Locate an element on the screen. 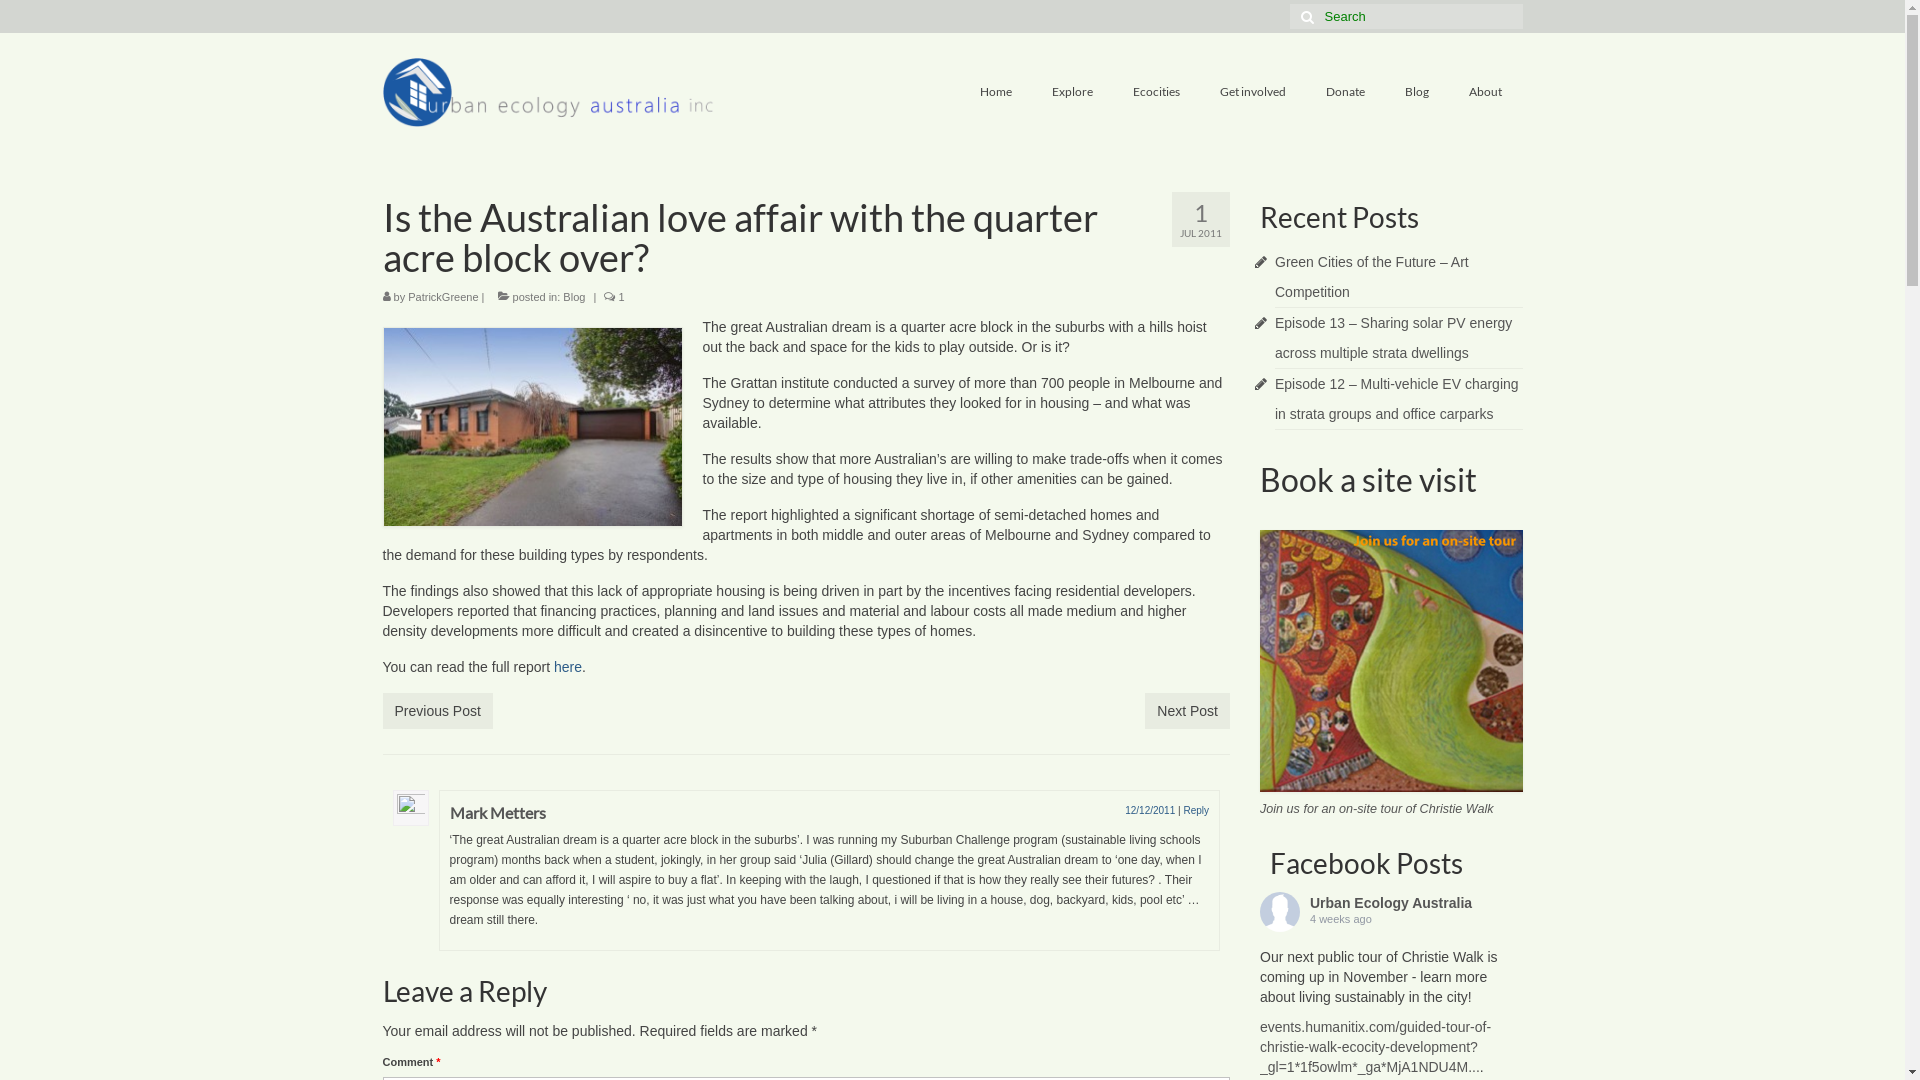 The width and height of the screenshot is (1920, 1080). Ecocities is located at coordinates (1156, 92).